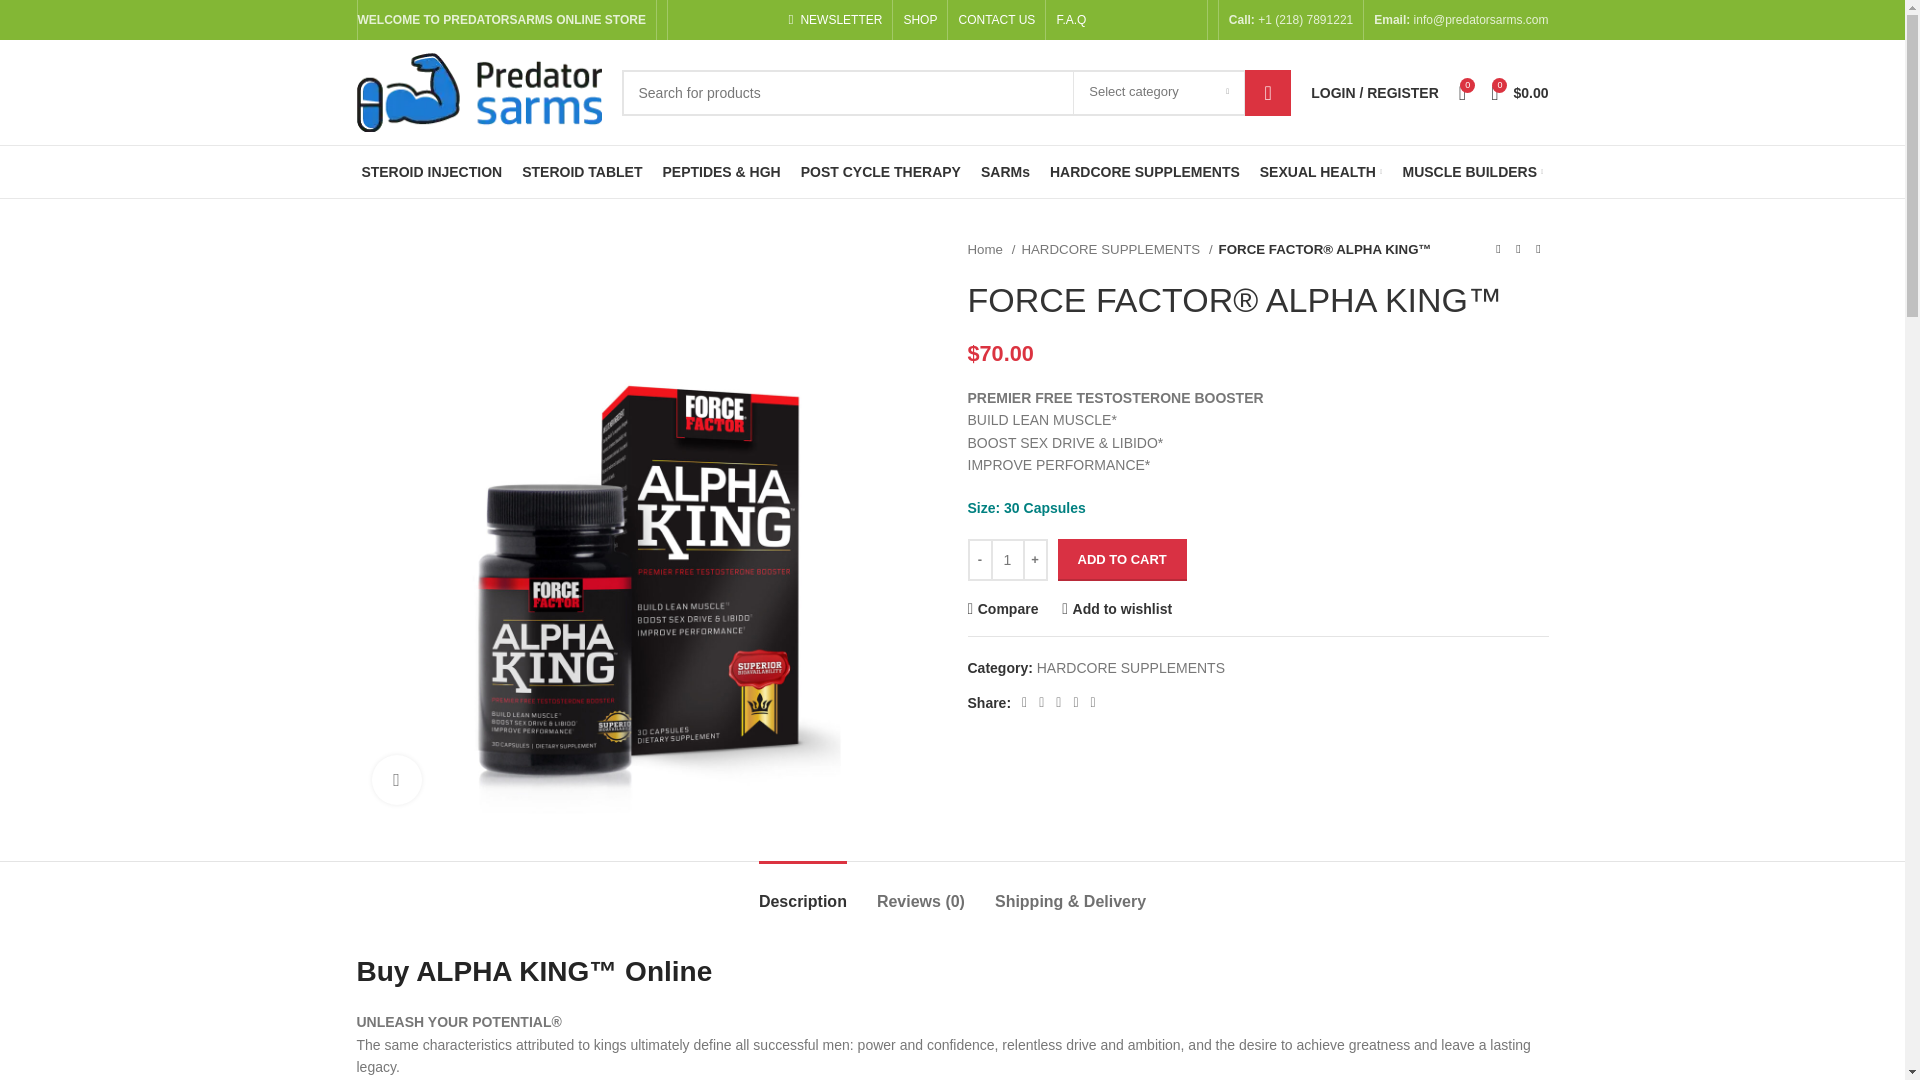  Describe the element at coordinates (582, 172) in the screenshot. I see `STEROID TABLET` at that location.